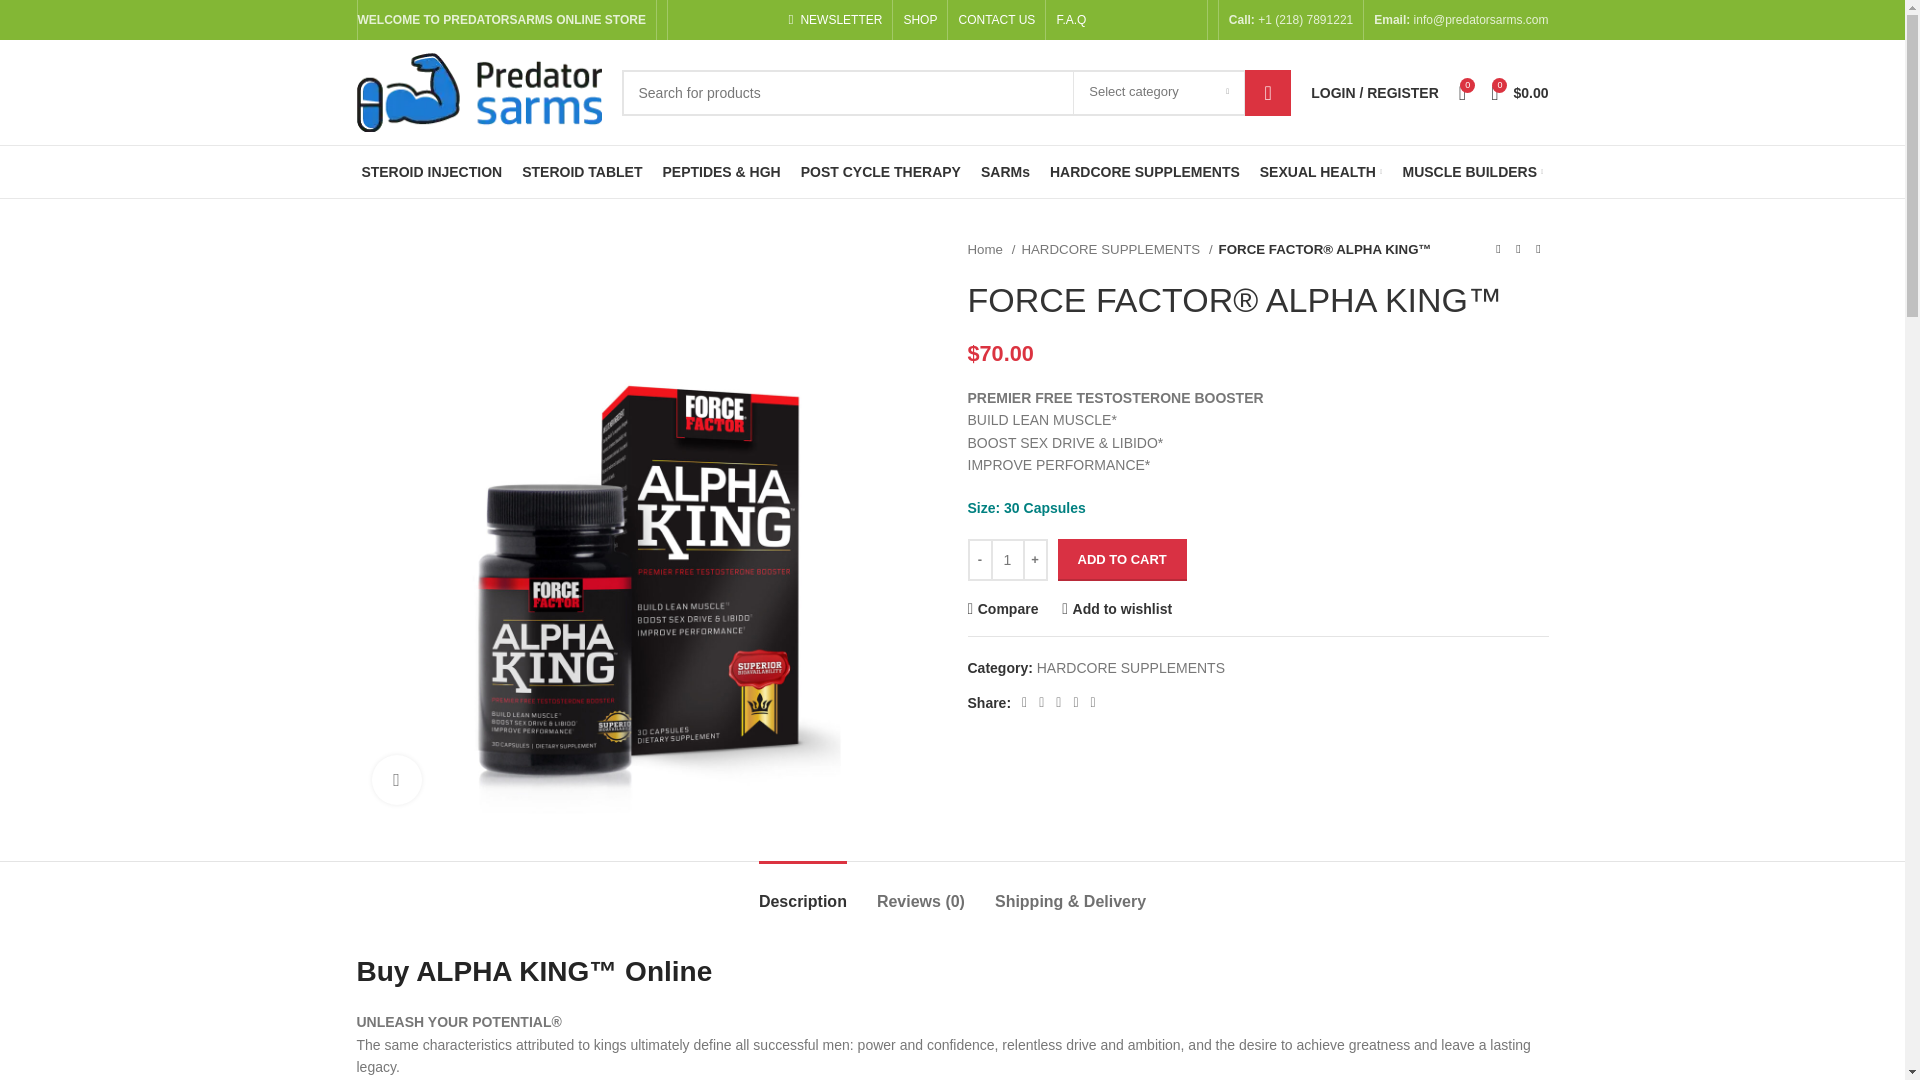  Describe the element at coordinates (582, 172) in the screenshot. I see `STEROID TABLET` at that location.